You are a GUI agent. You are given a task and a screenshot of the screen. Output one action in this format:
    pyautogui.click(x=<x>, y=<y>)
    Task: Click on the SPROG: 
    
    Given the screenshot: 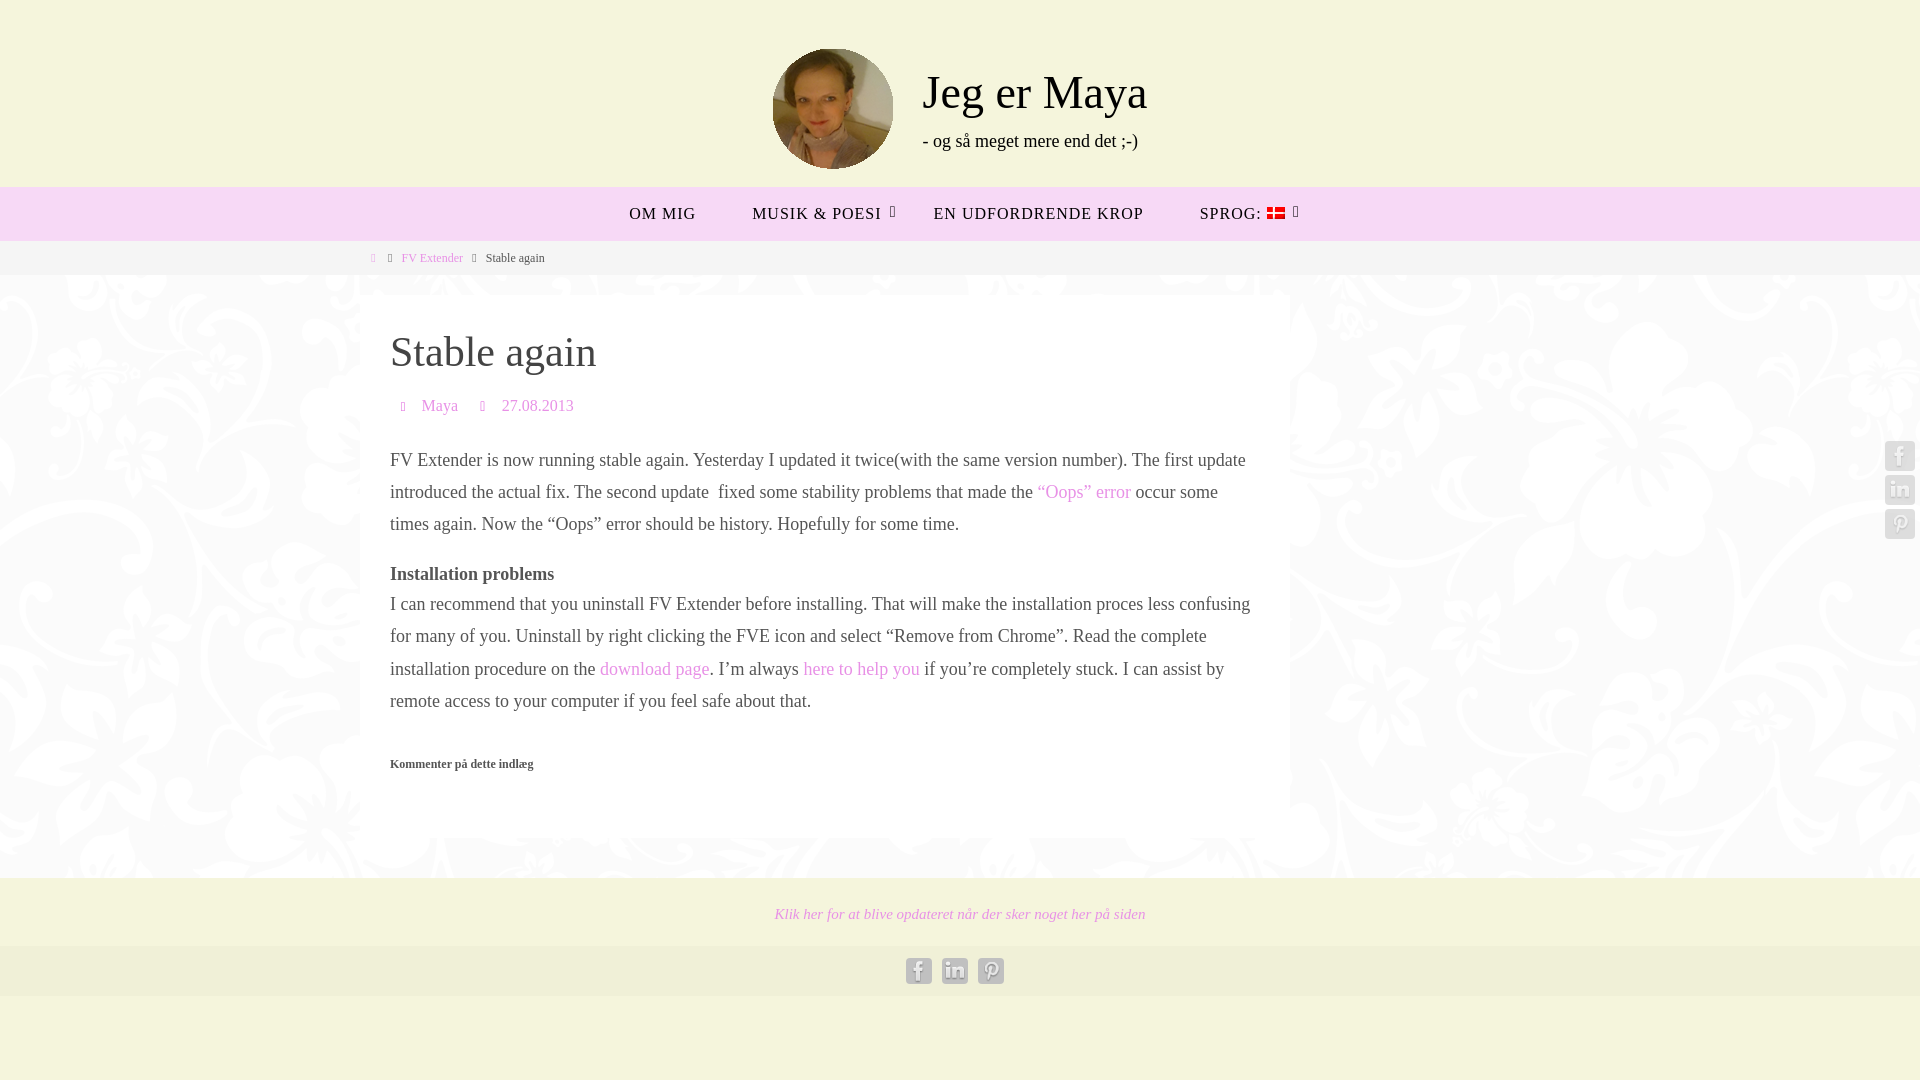 What is the action you would take?
    pyautogui.click(x=1240, y=213)
    